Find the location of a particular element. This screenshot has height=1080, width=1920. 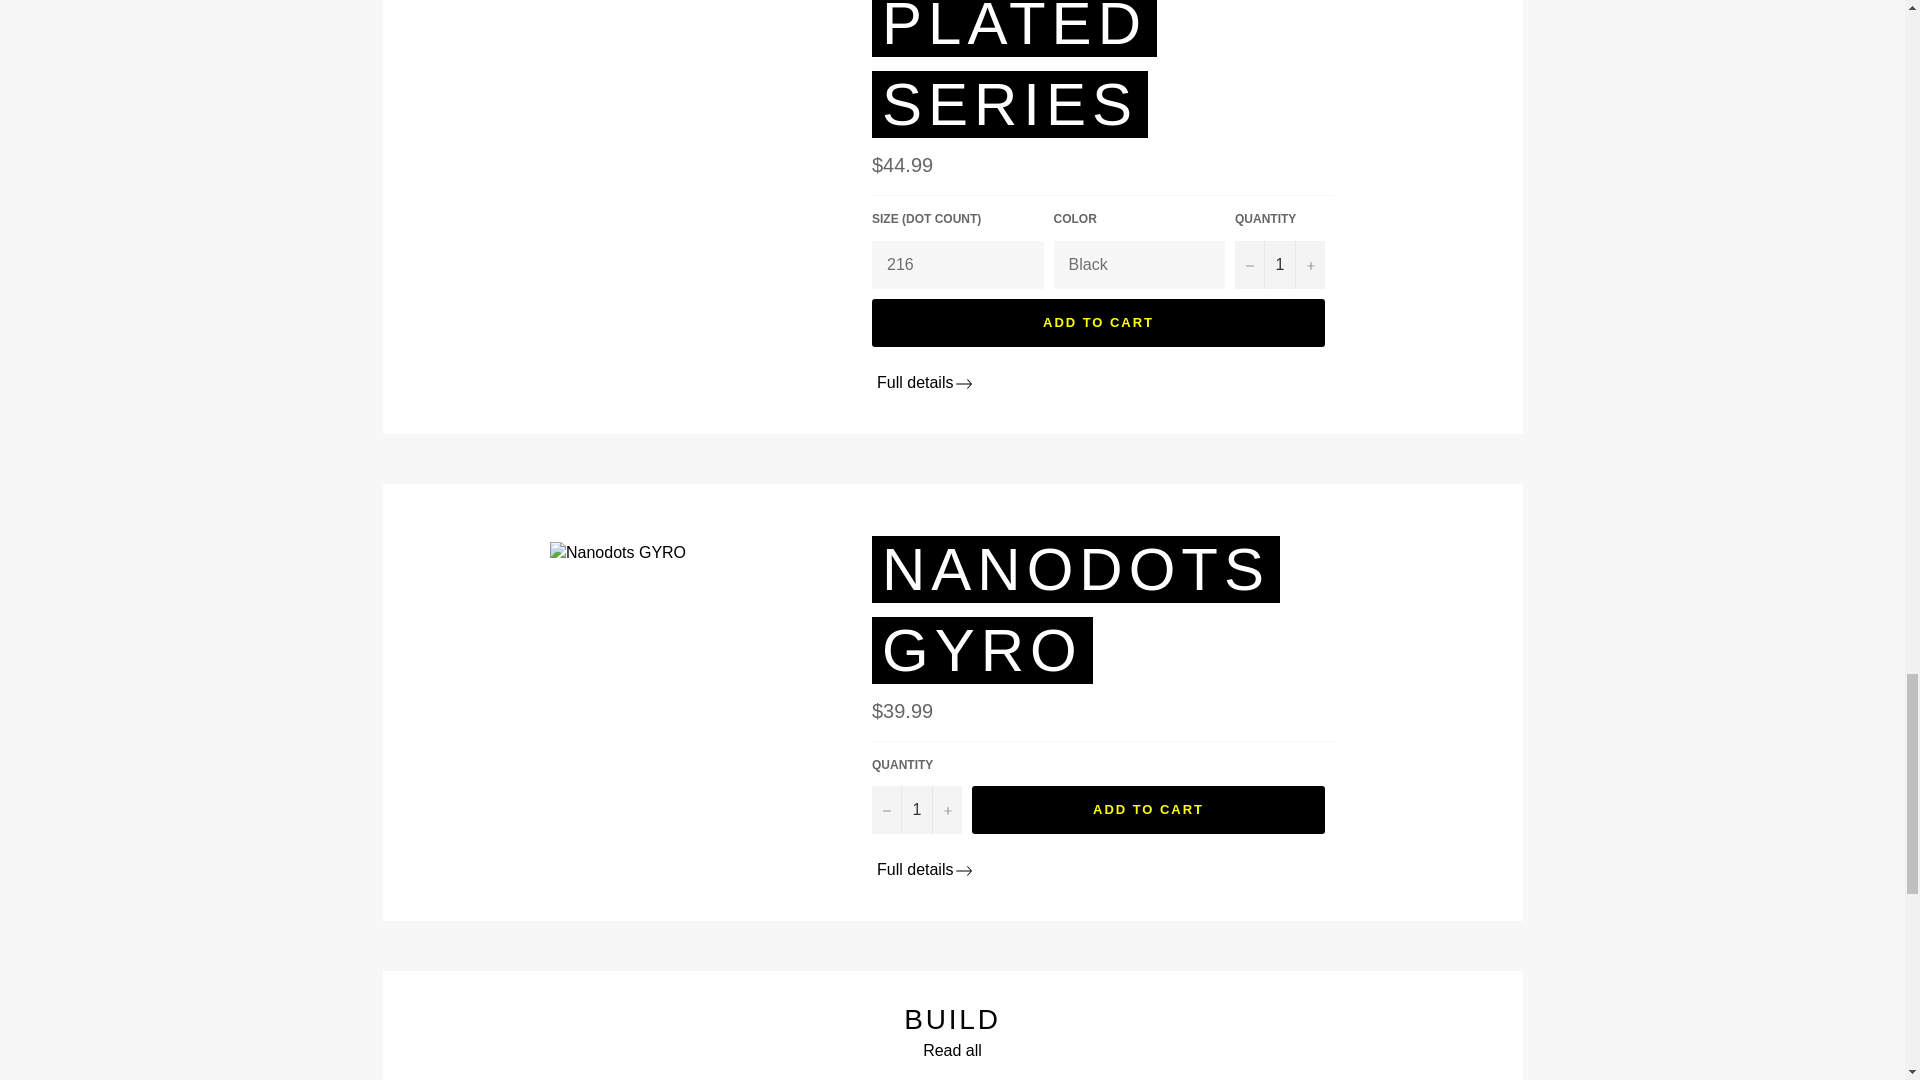

1 is located at coordinates (916, 810).